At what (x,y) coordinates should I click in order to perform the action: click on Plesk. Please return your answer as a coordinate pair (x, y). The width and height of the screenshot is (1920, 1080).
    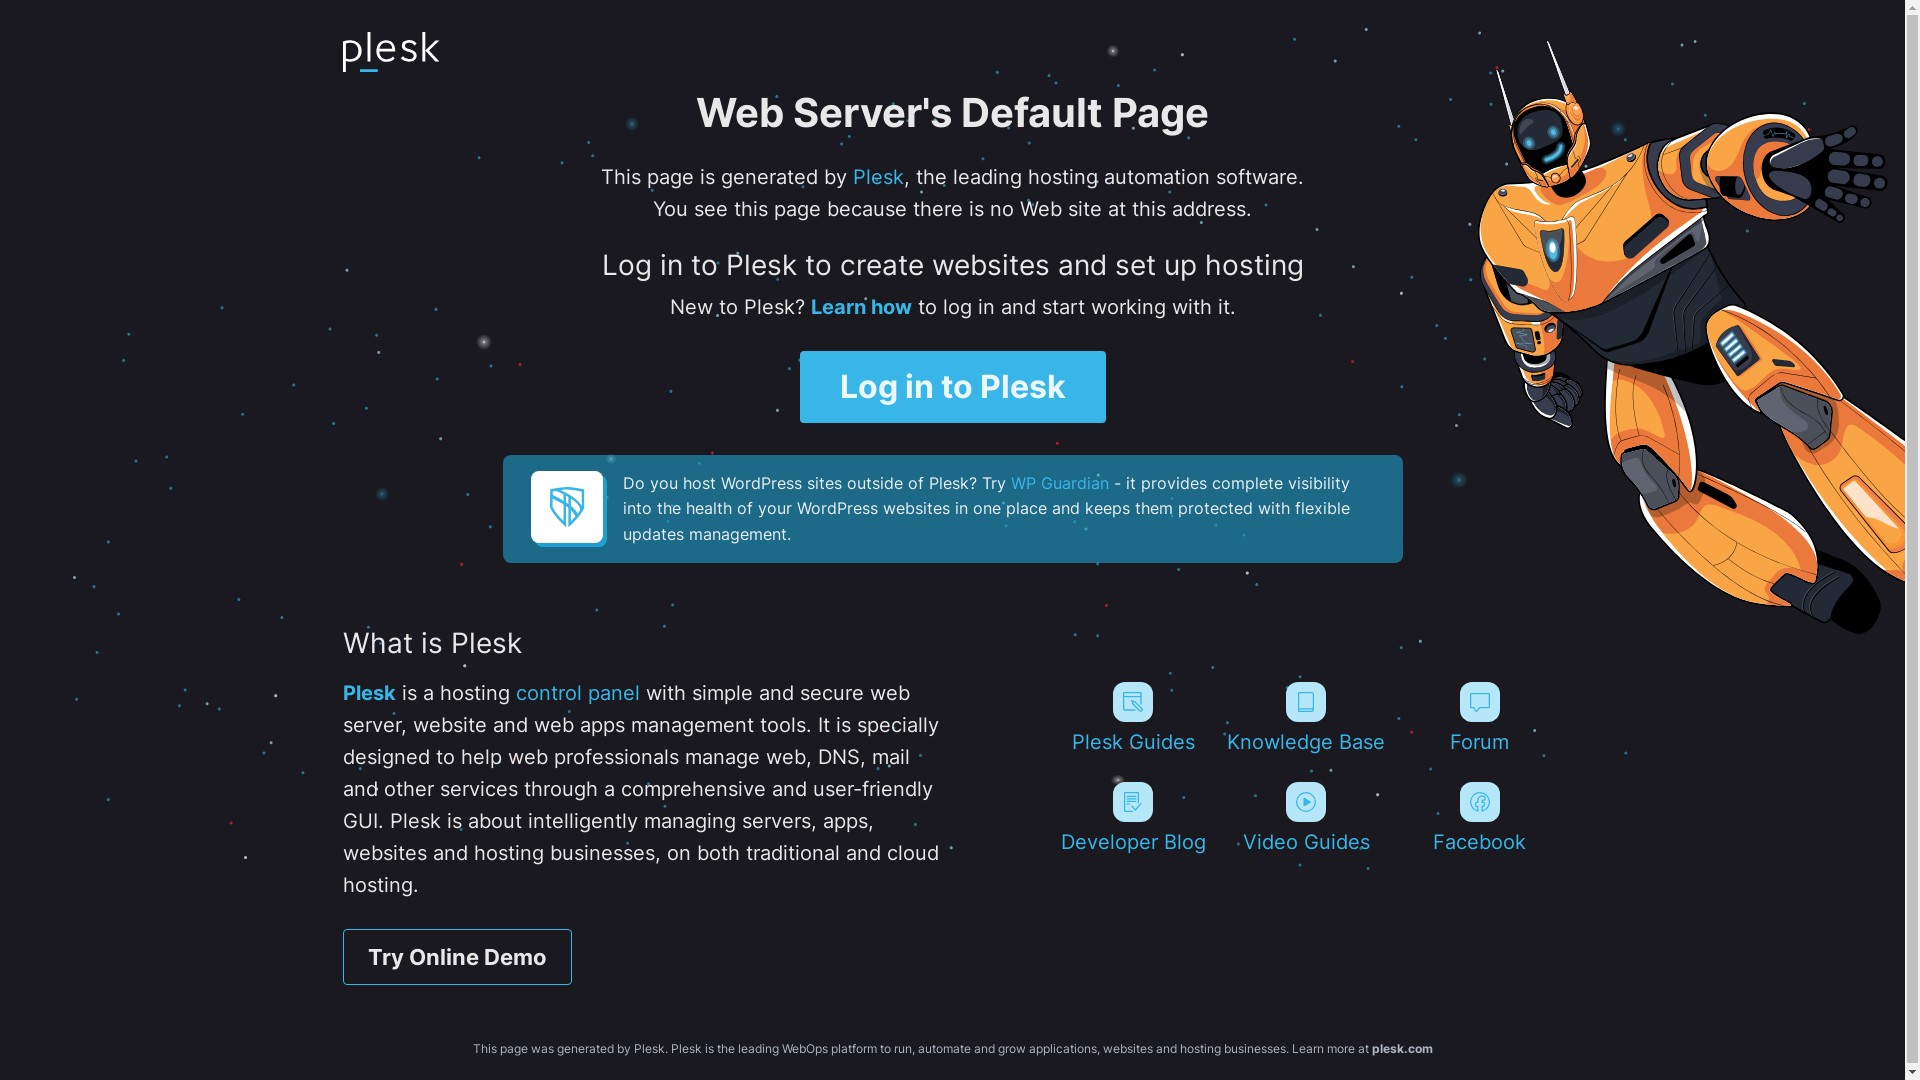
    Looking at the image, I should click on (368, 693).